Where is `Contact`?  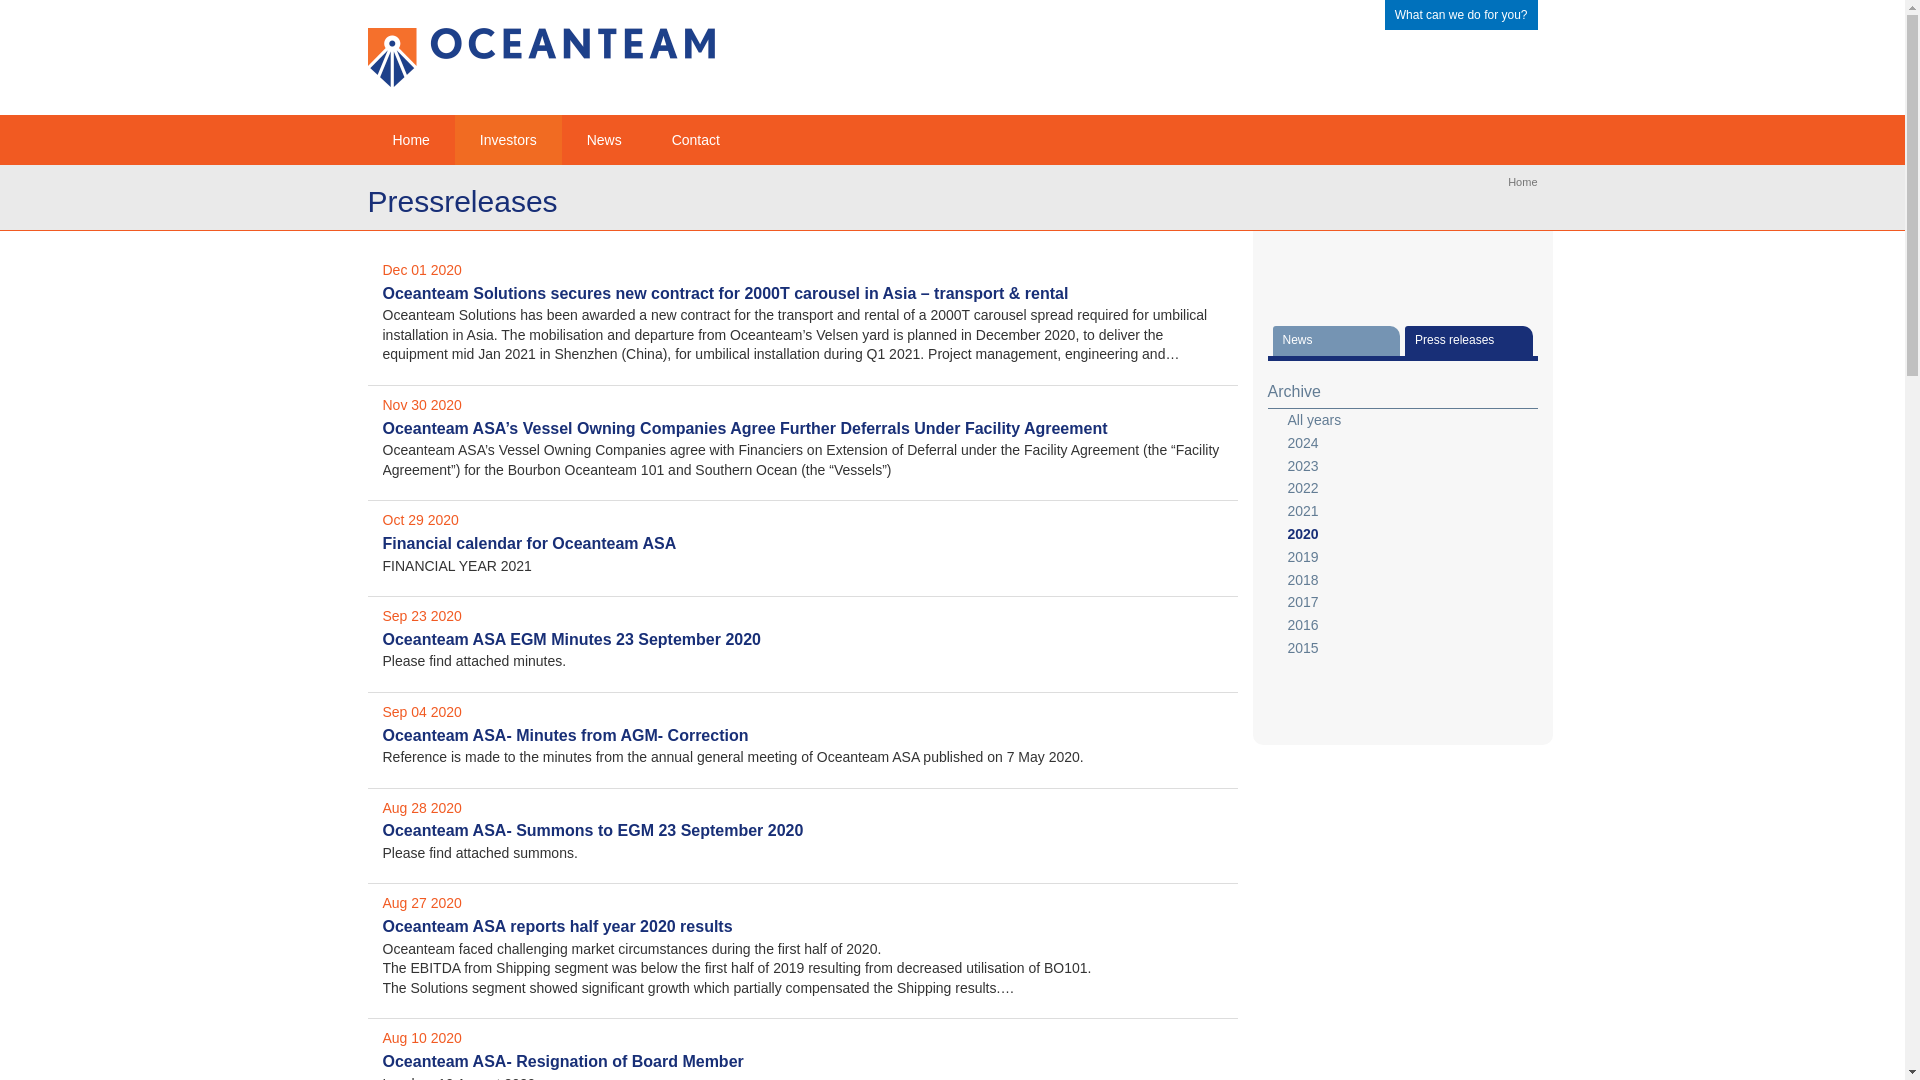 Contact is located at coordinates (696, 140).